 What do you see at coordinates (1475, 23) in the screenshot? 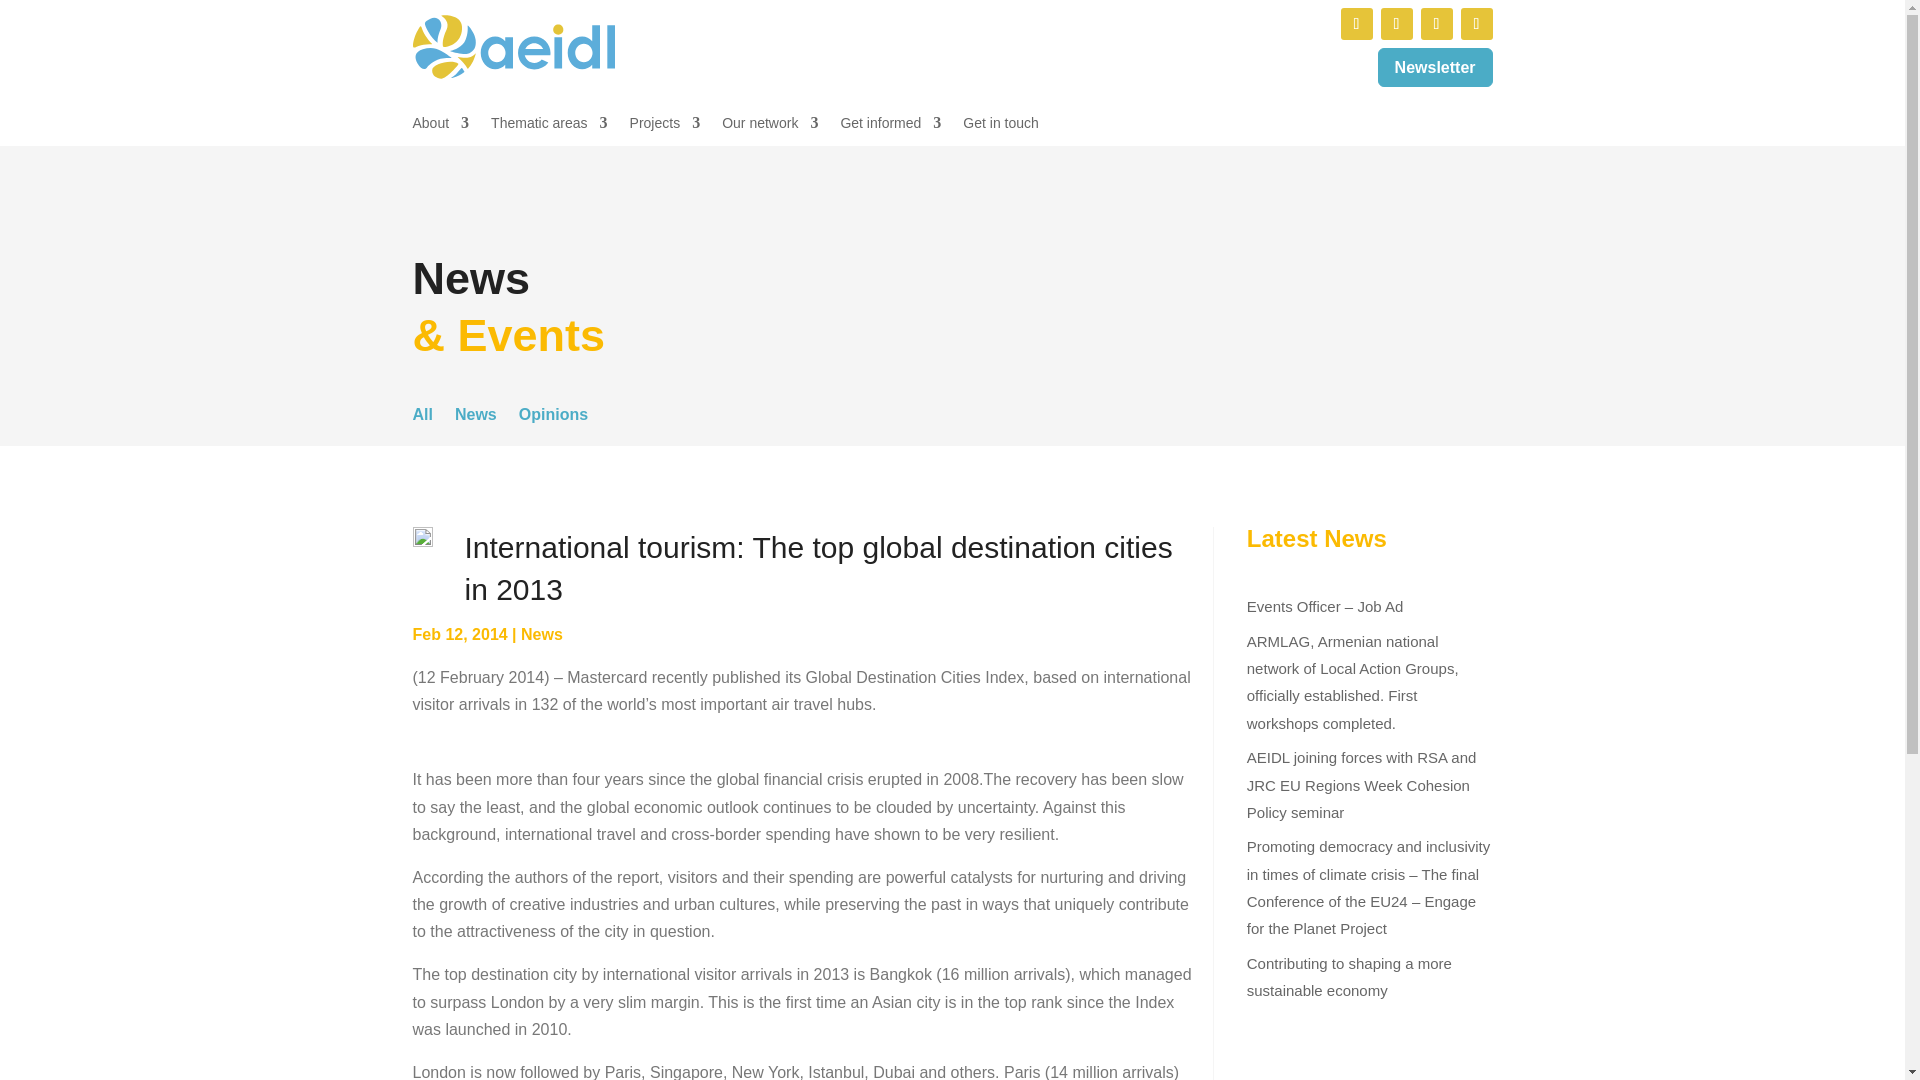
I see `Follow on Flickr` at bounding box center [1475, 23].